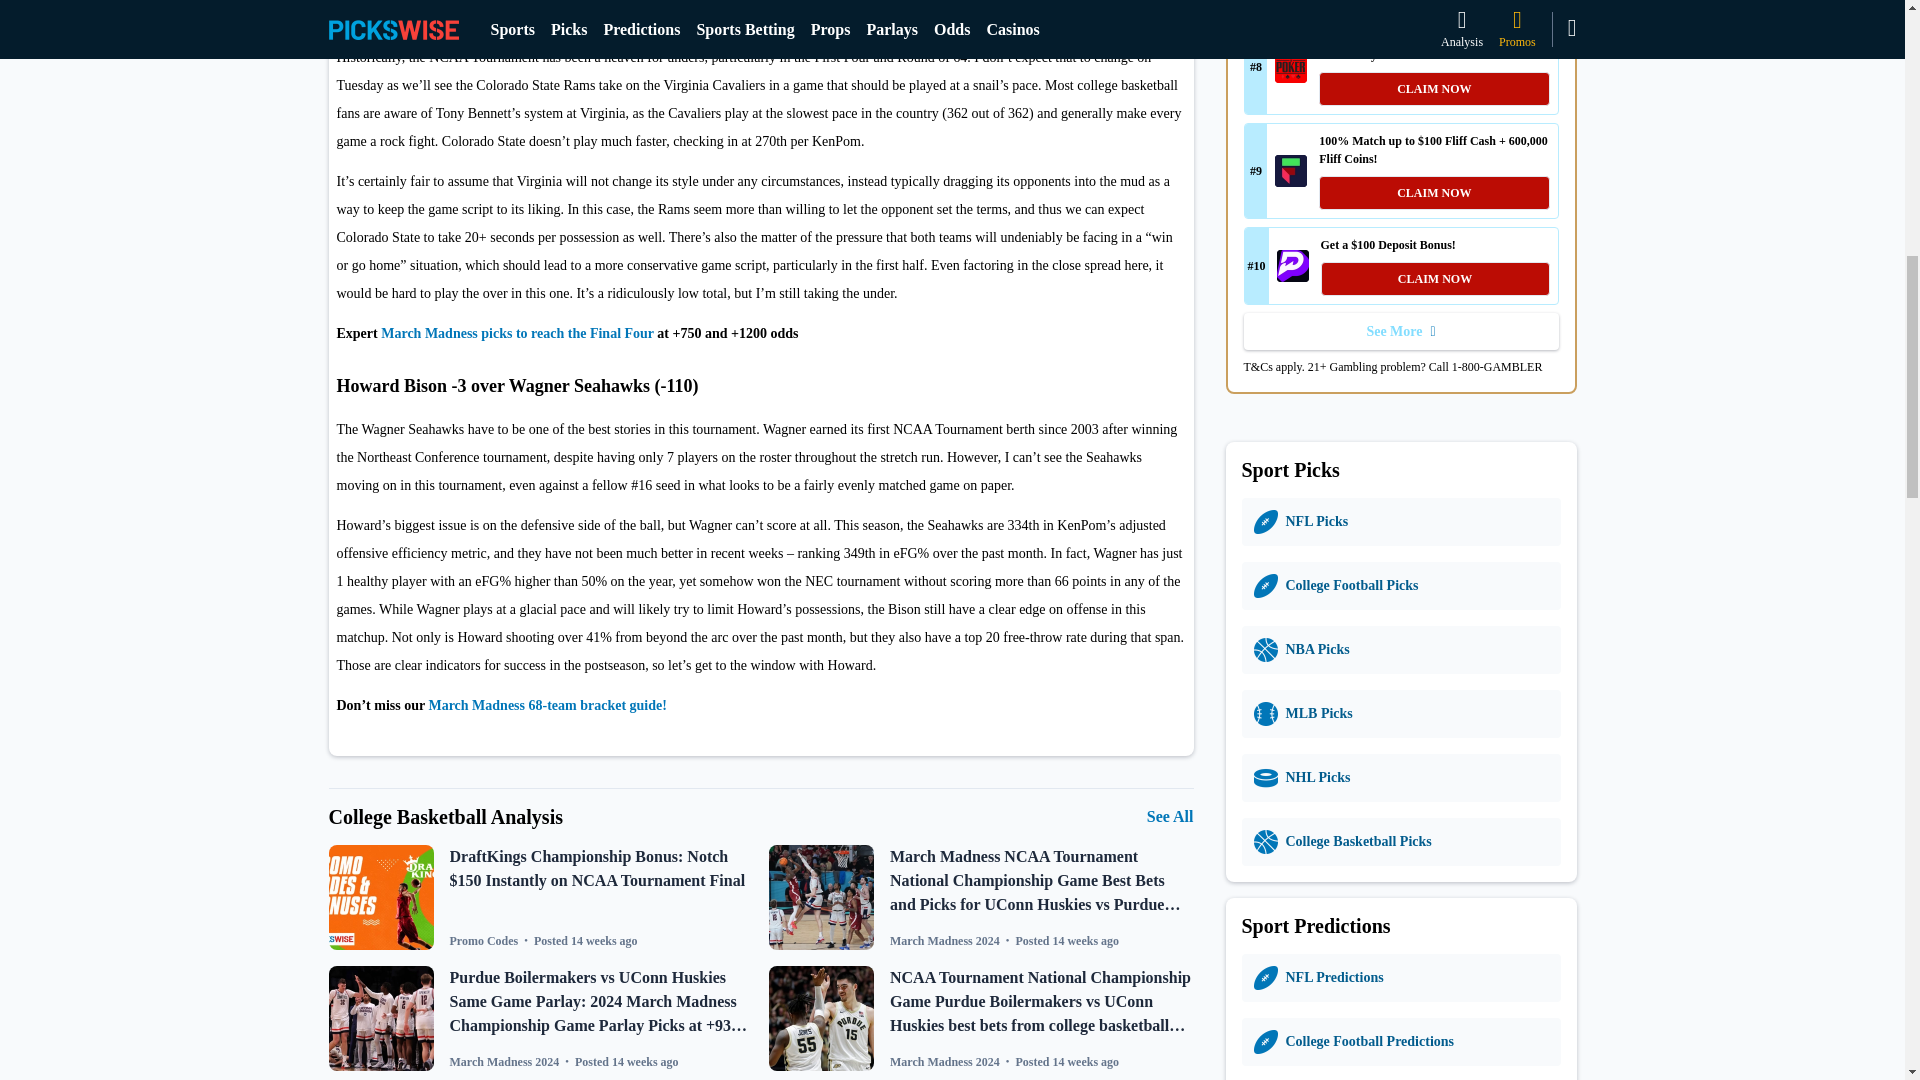 Image resolution: width=1920 pixels, height=1080 pixels. I want to click on March Madness 68-team bracket guide!, so click(547, 704).